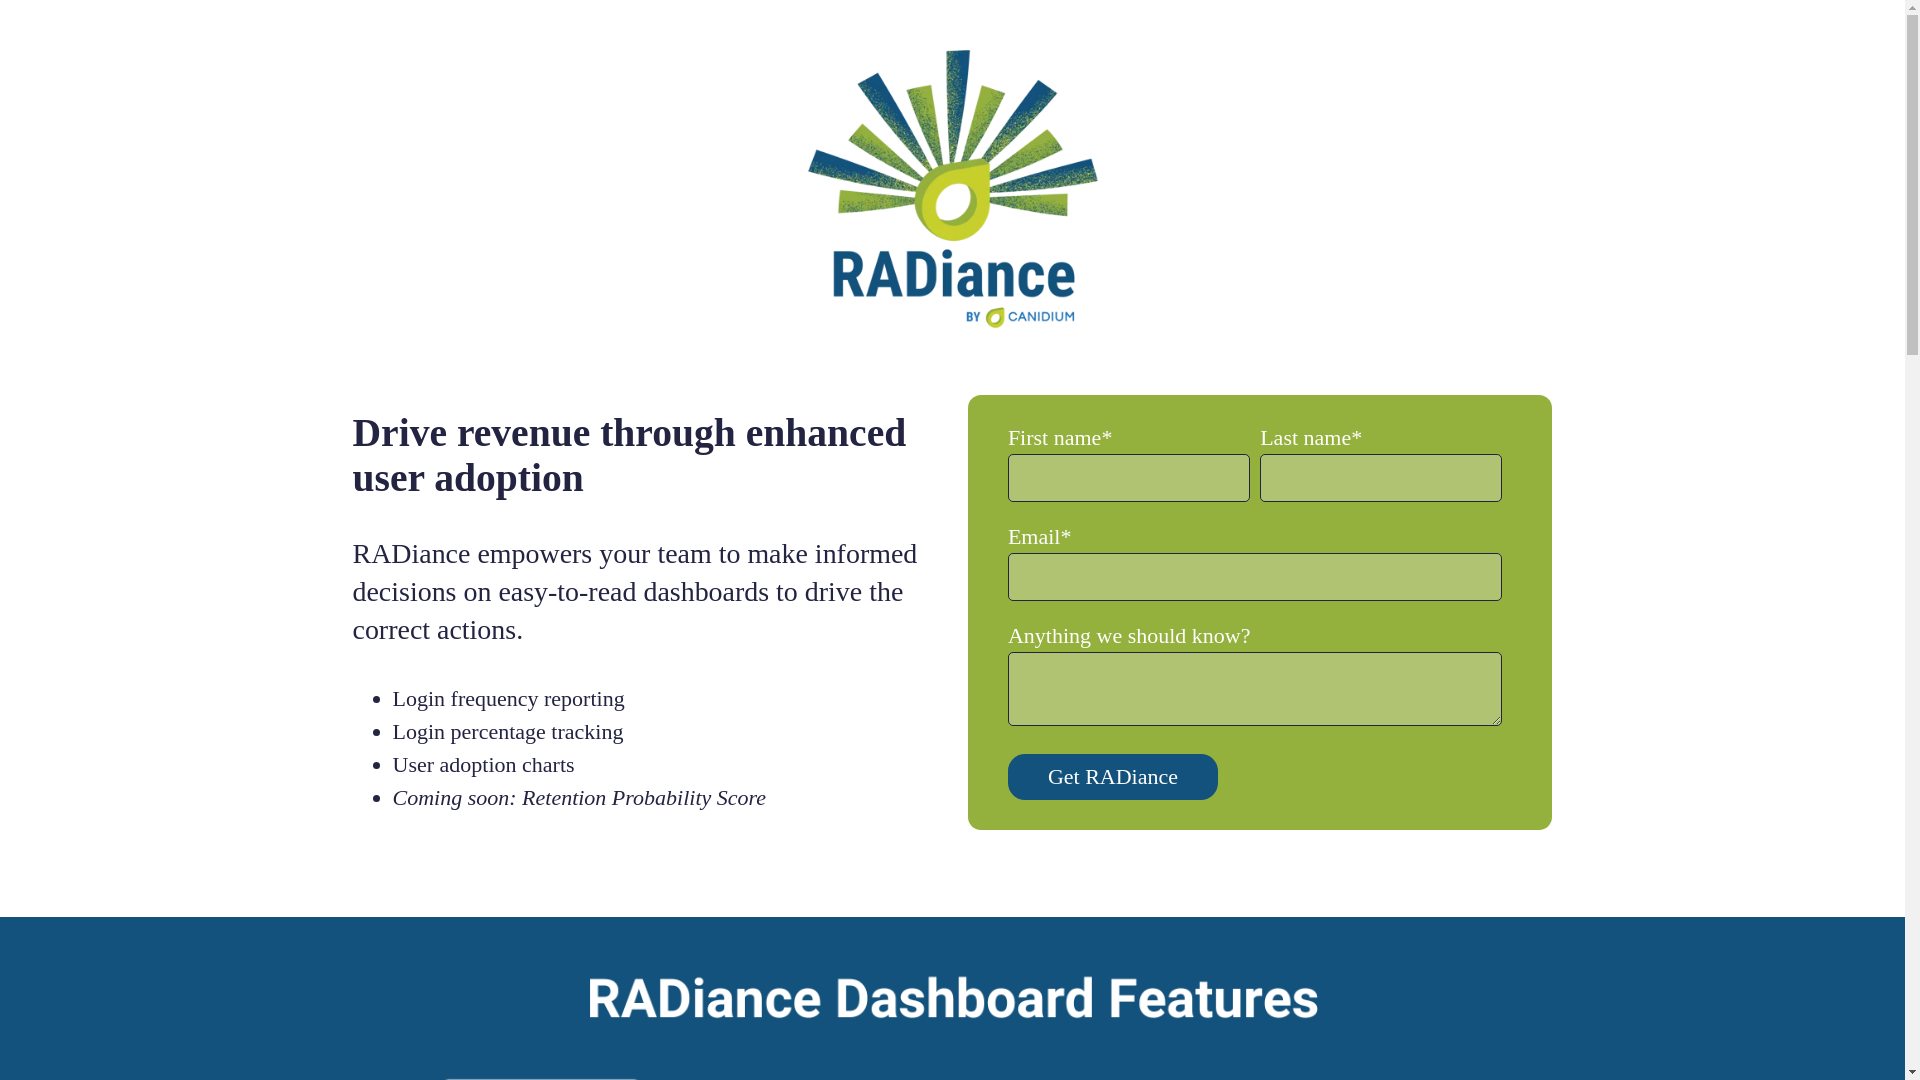  I want to click on RADiance Logo by Canidium-1, so click(952, 188).